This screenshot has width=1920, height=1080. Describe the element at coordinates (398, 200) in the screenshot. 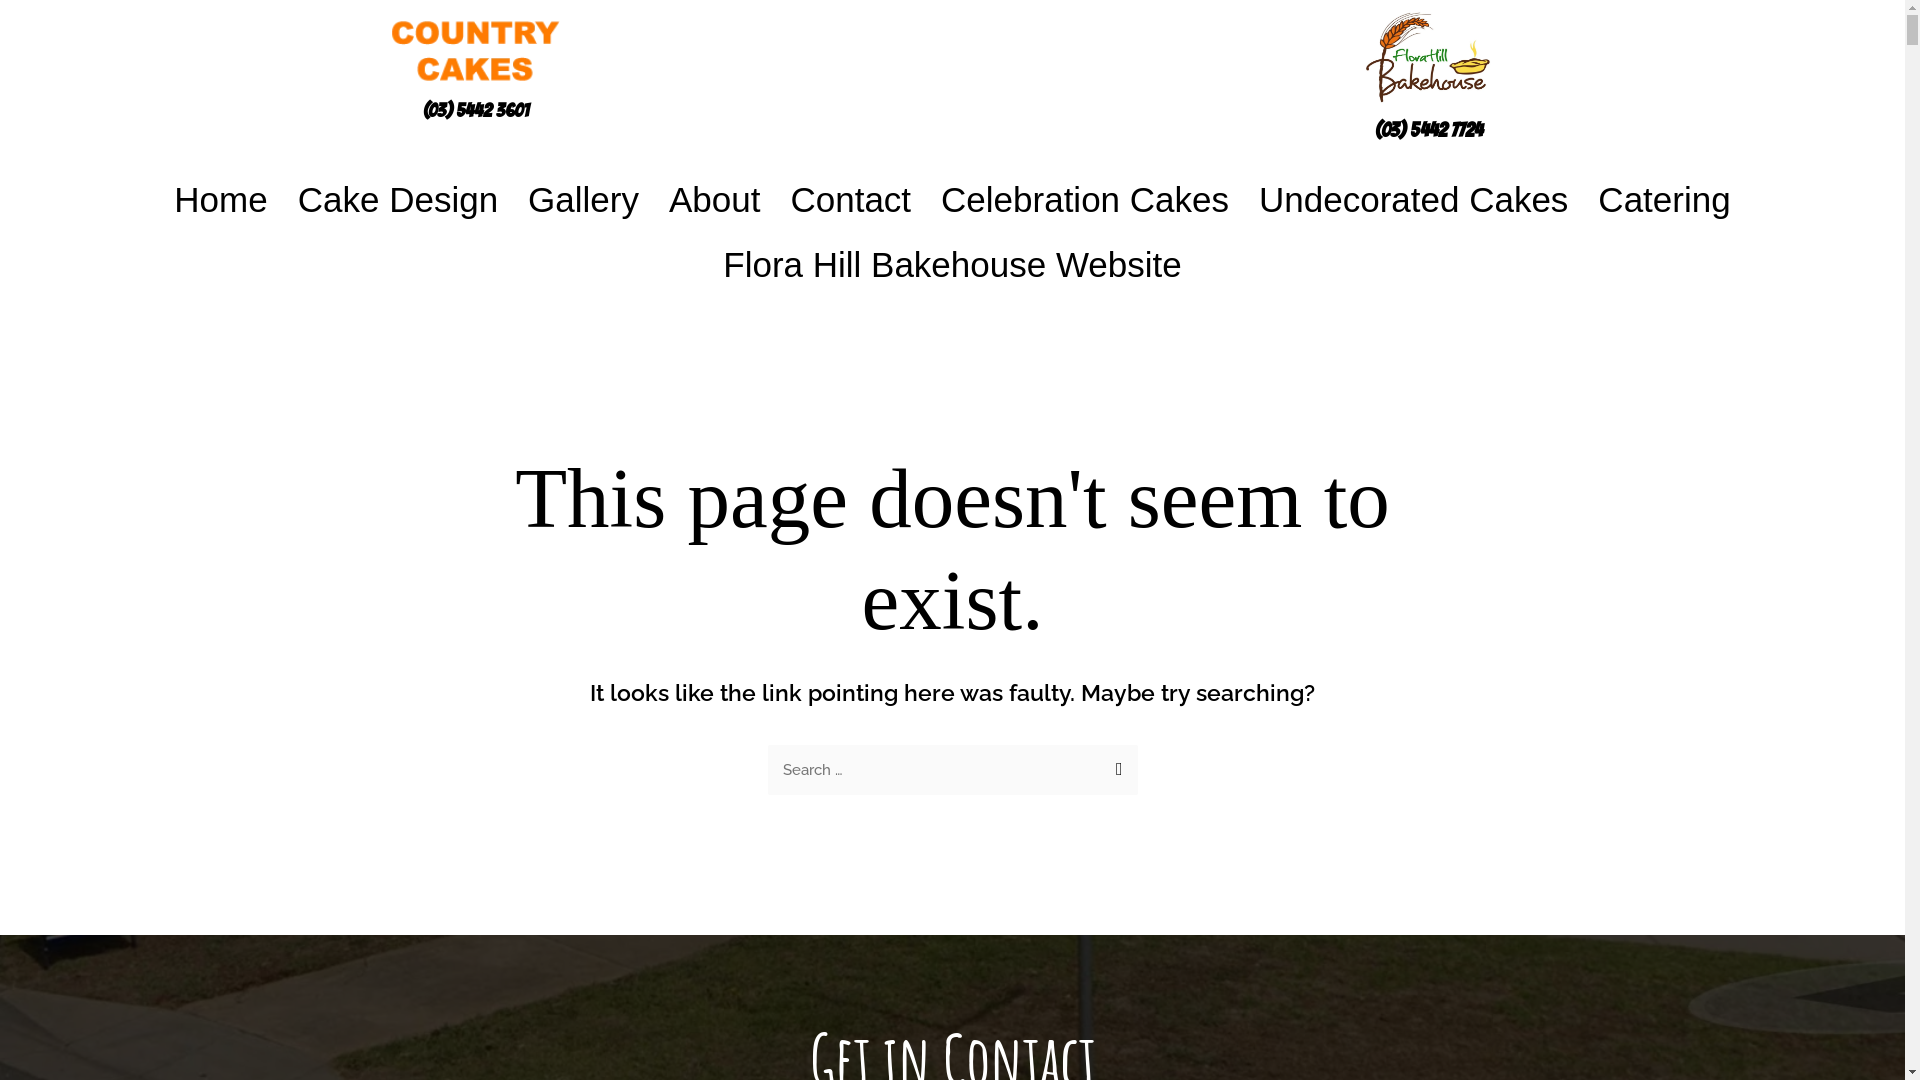

I see `Cake Design` at that location.